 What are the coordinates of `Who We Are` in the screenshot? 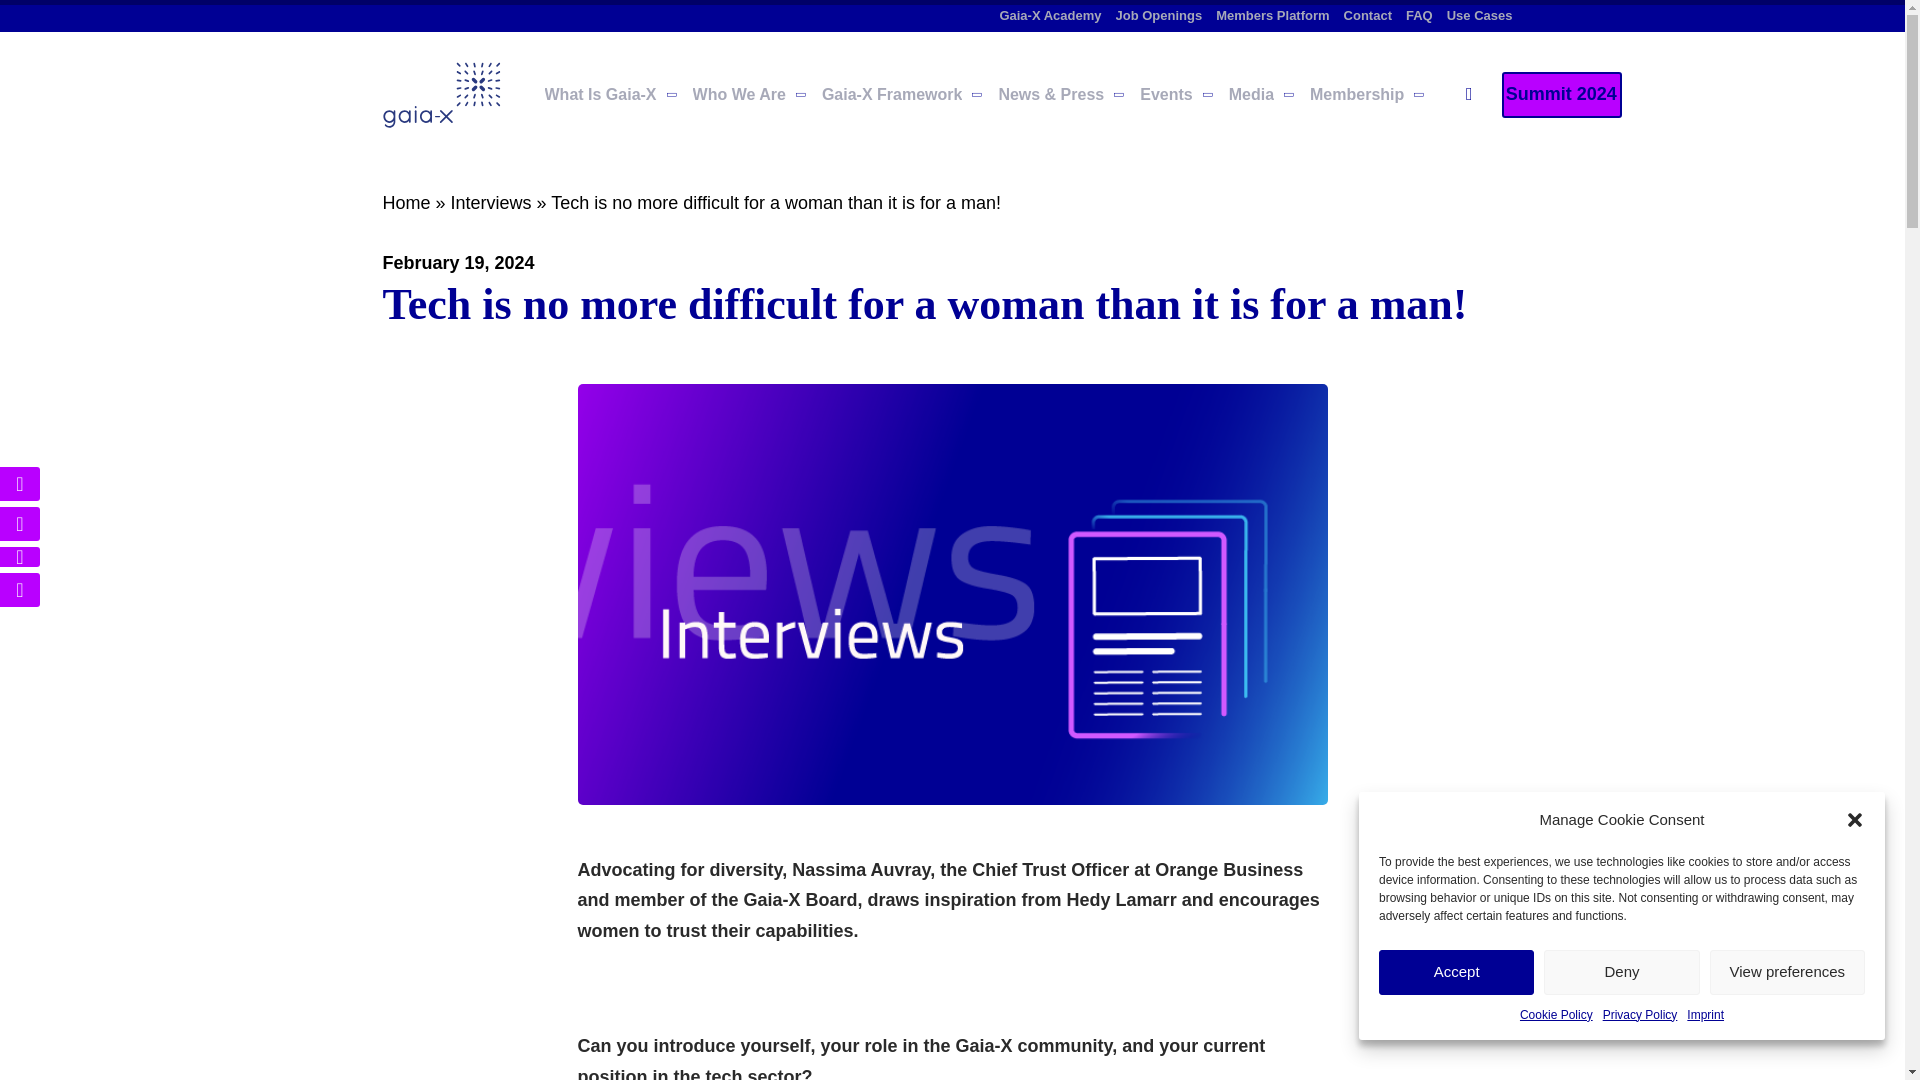 It's located at (739, 94).